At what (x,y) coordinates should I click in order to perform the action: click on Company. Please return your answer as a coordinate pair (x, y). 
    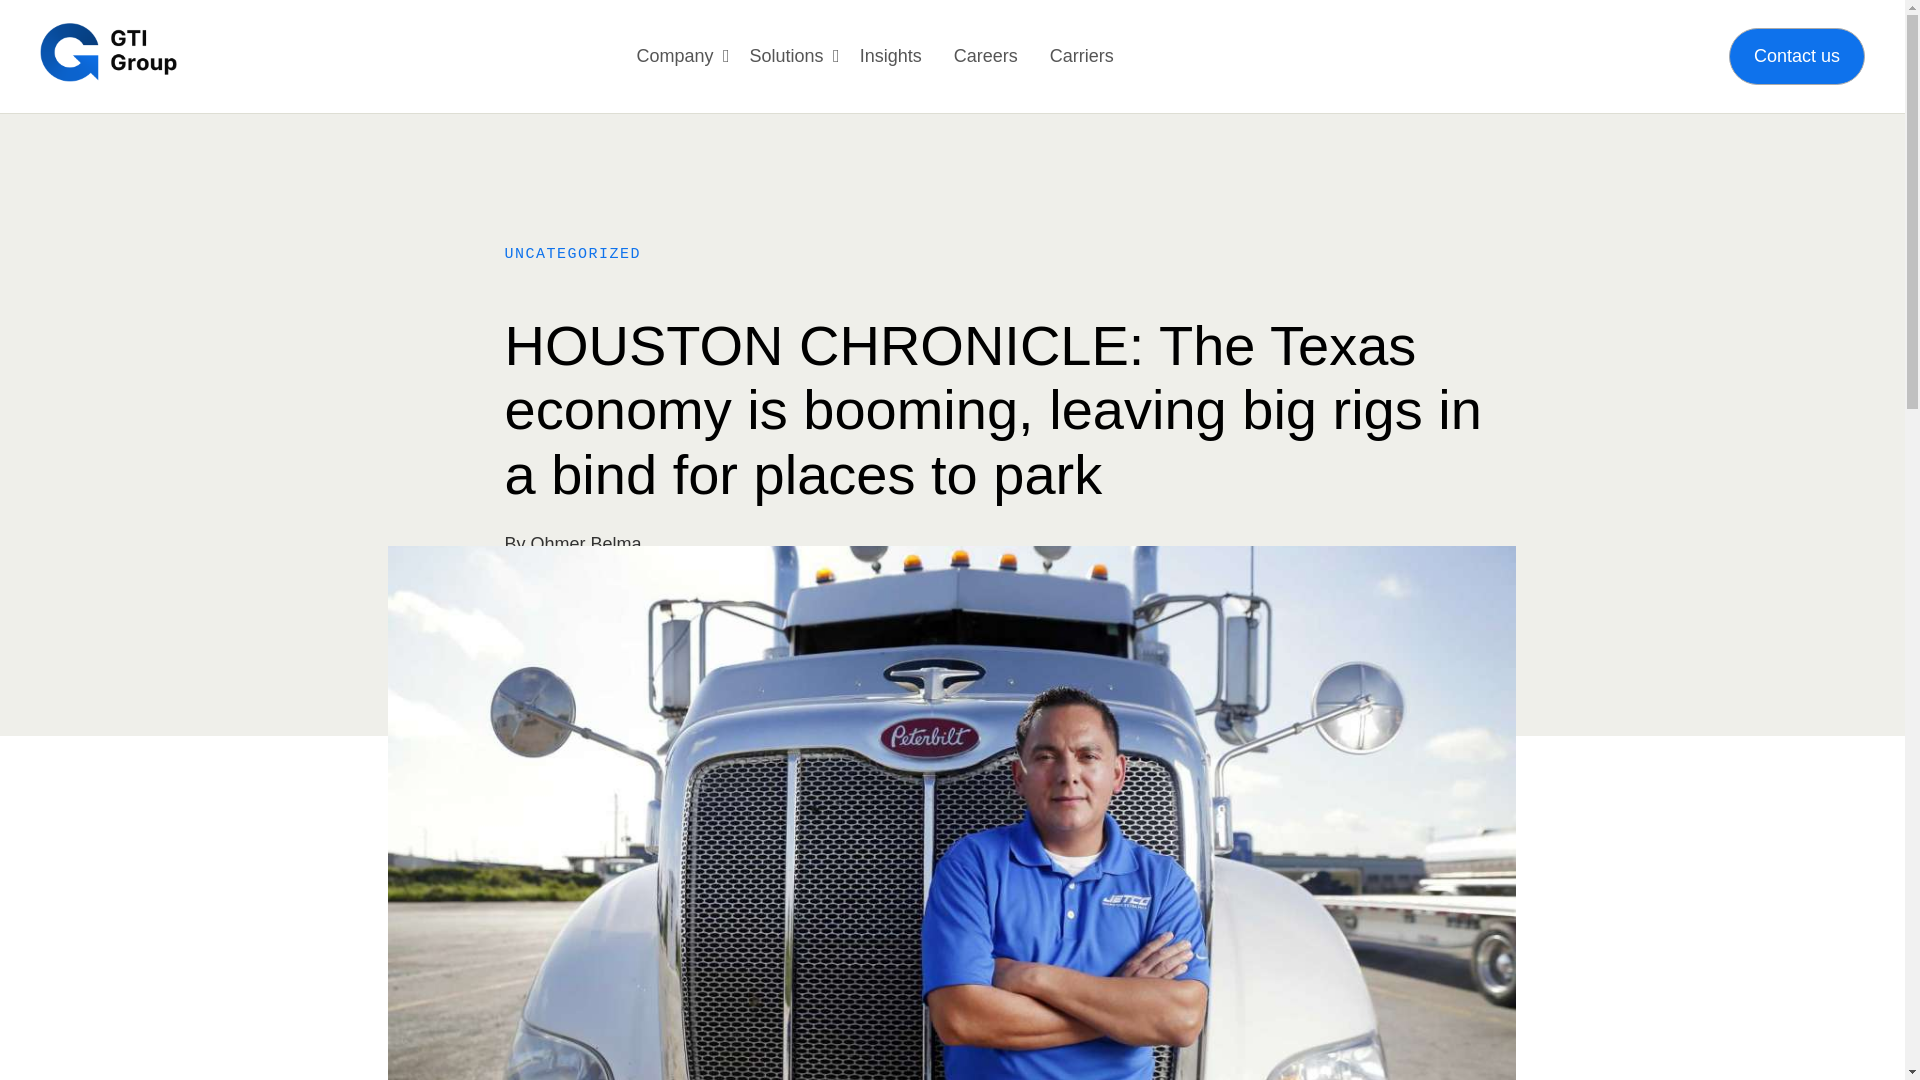
    Looking at the image, I should click on (676, 56).